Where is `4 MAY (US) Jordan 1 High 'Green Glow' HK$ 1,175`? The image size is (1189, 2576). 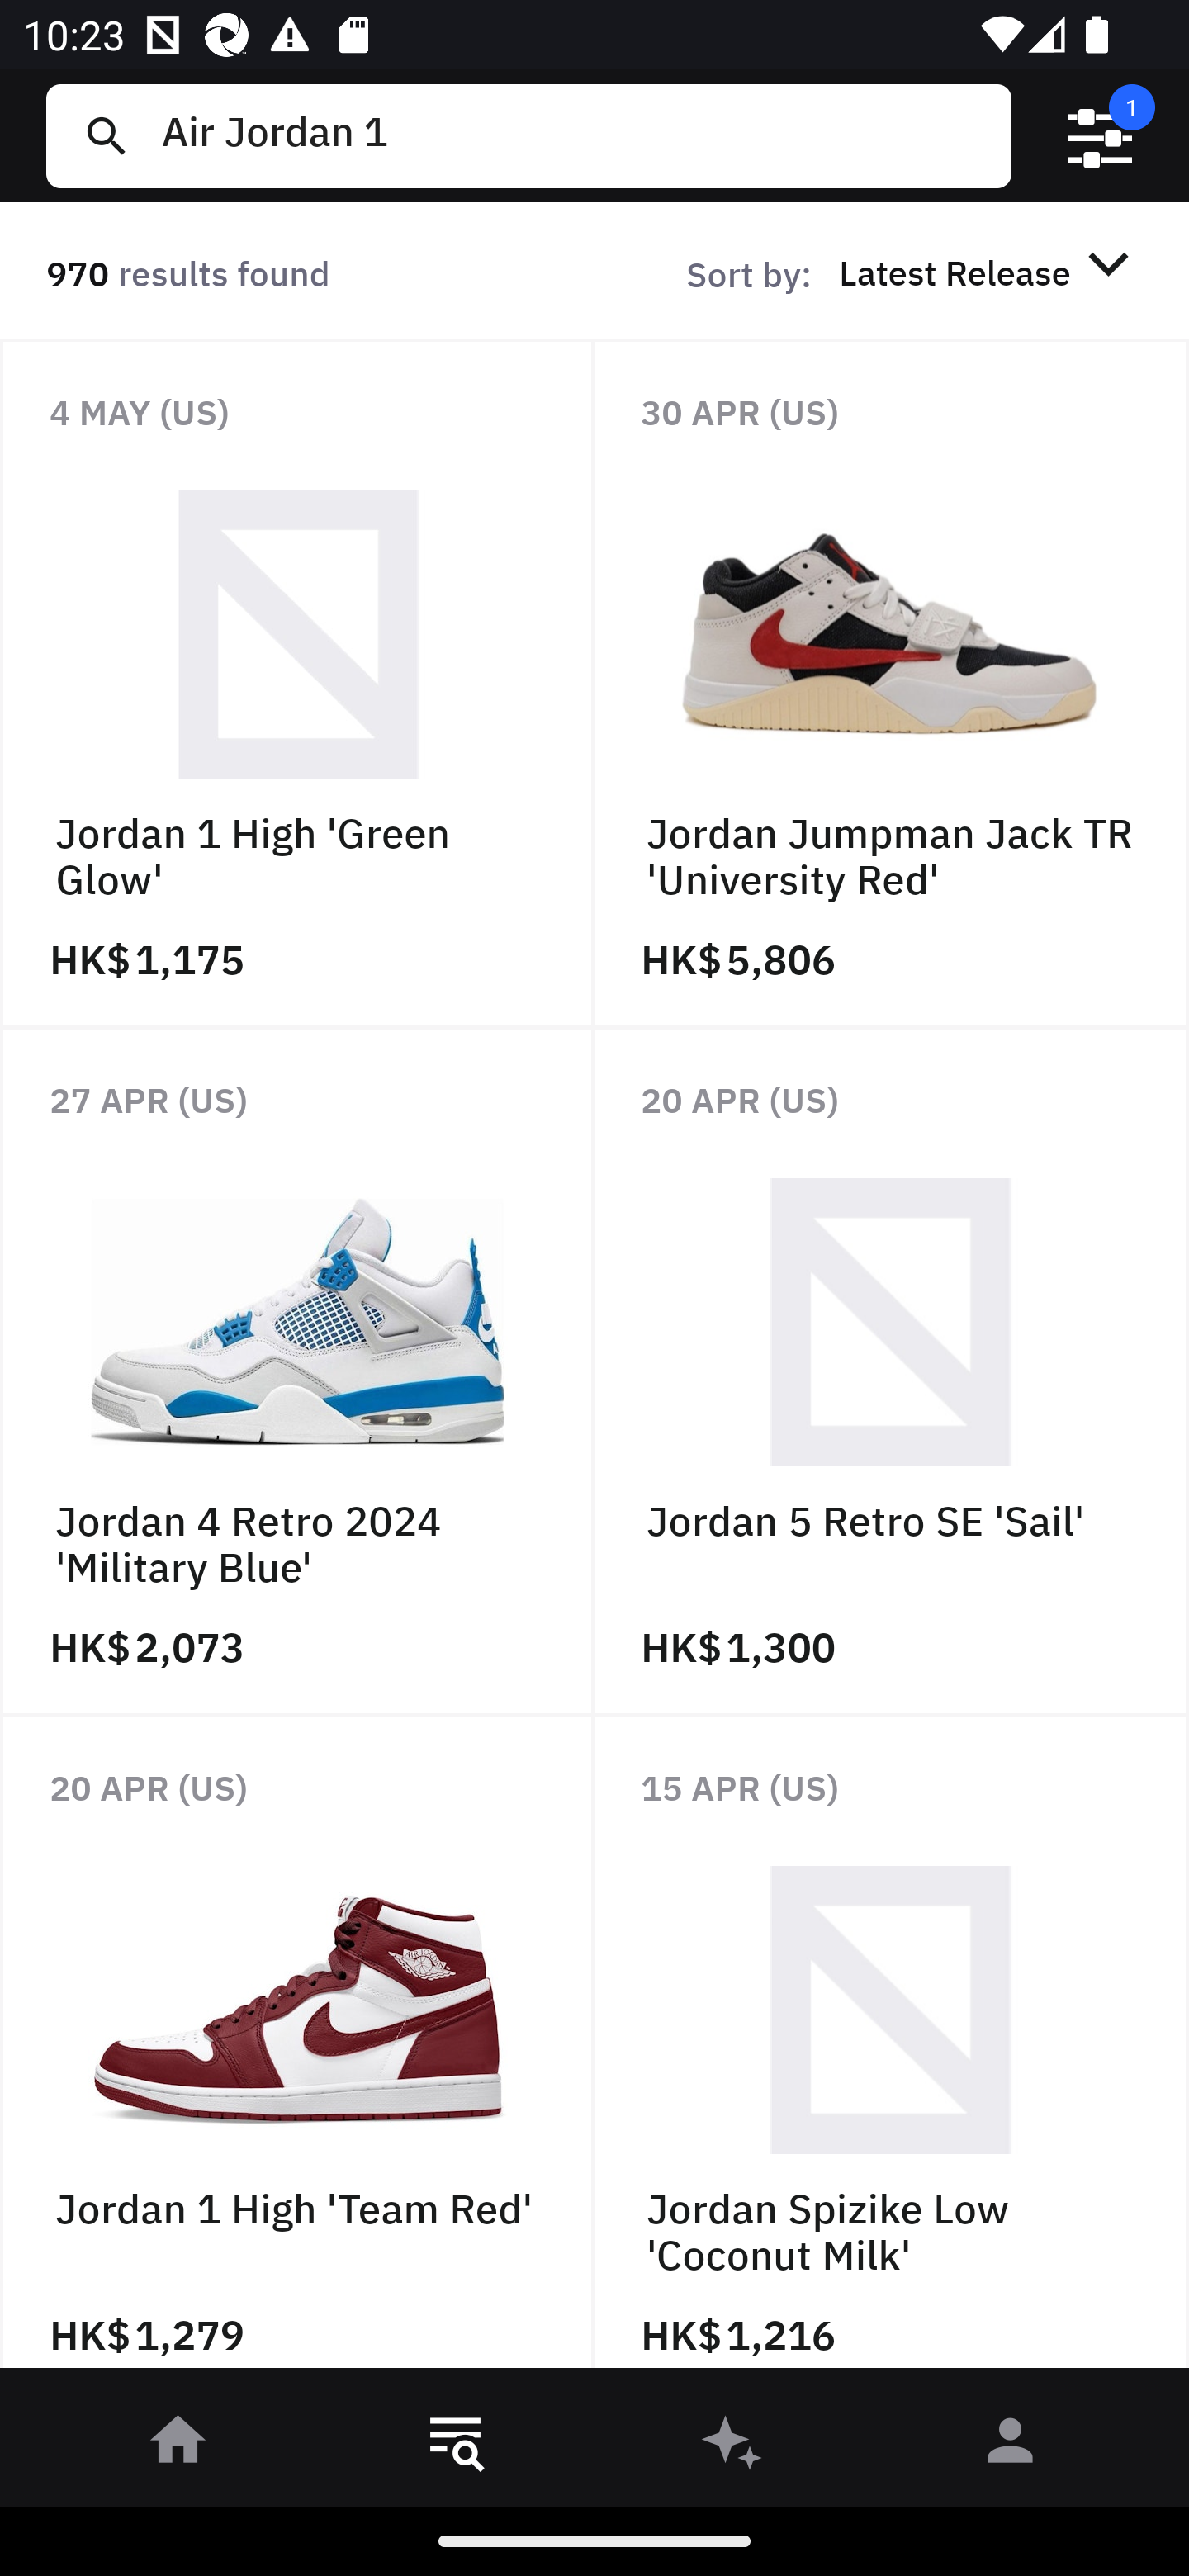
4 MAY (US) Jordan 1 High 'Green Glow' HK$ 1,175 is located at coordinates (297, 684).